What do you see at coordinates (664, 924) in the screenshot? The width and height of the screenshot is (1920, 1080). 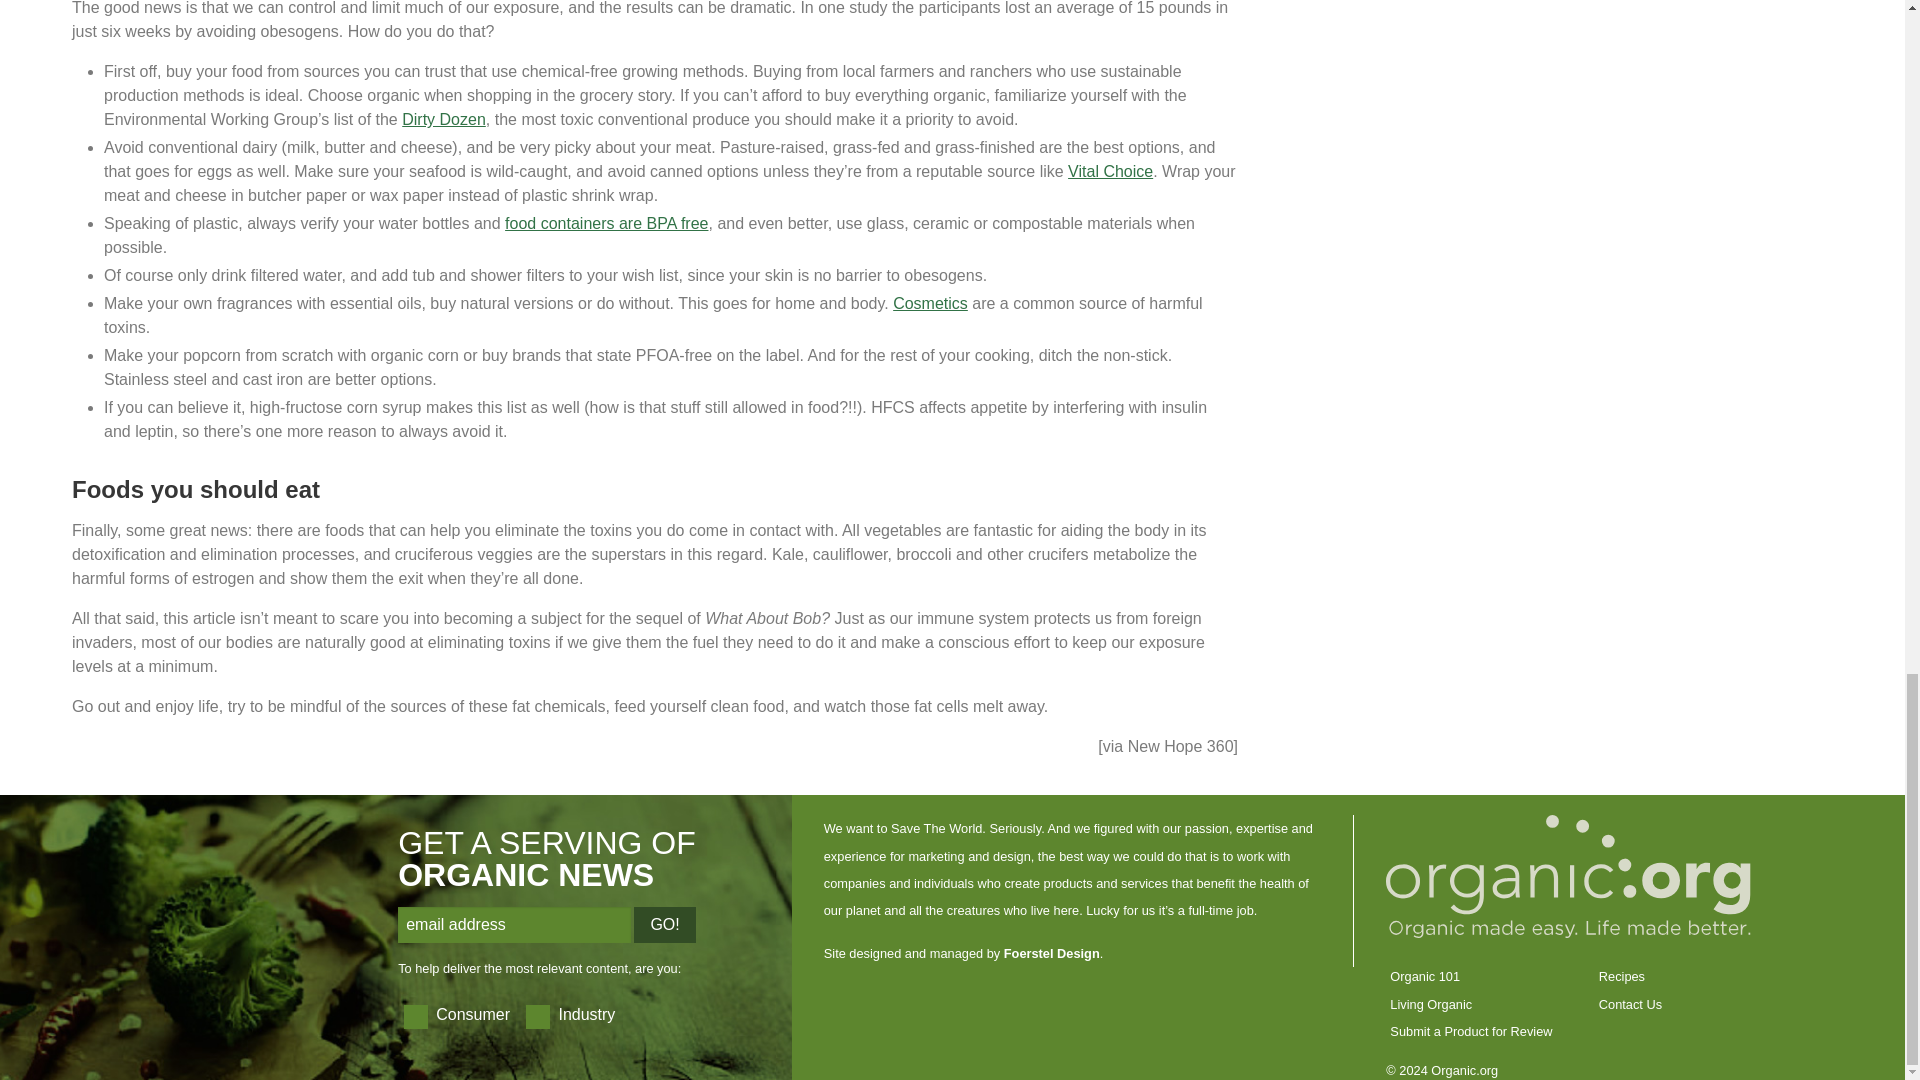 I see `GO!` at bounding box center [664, 924].